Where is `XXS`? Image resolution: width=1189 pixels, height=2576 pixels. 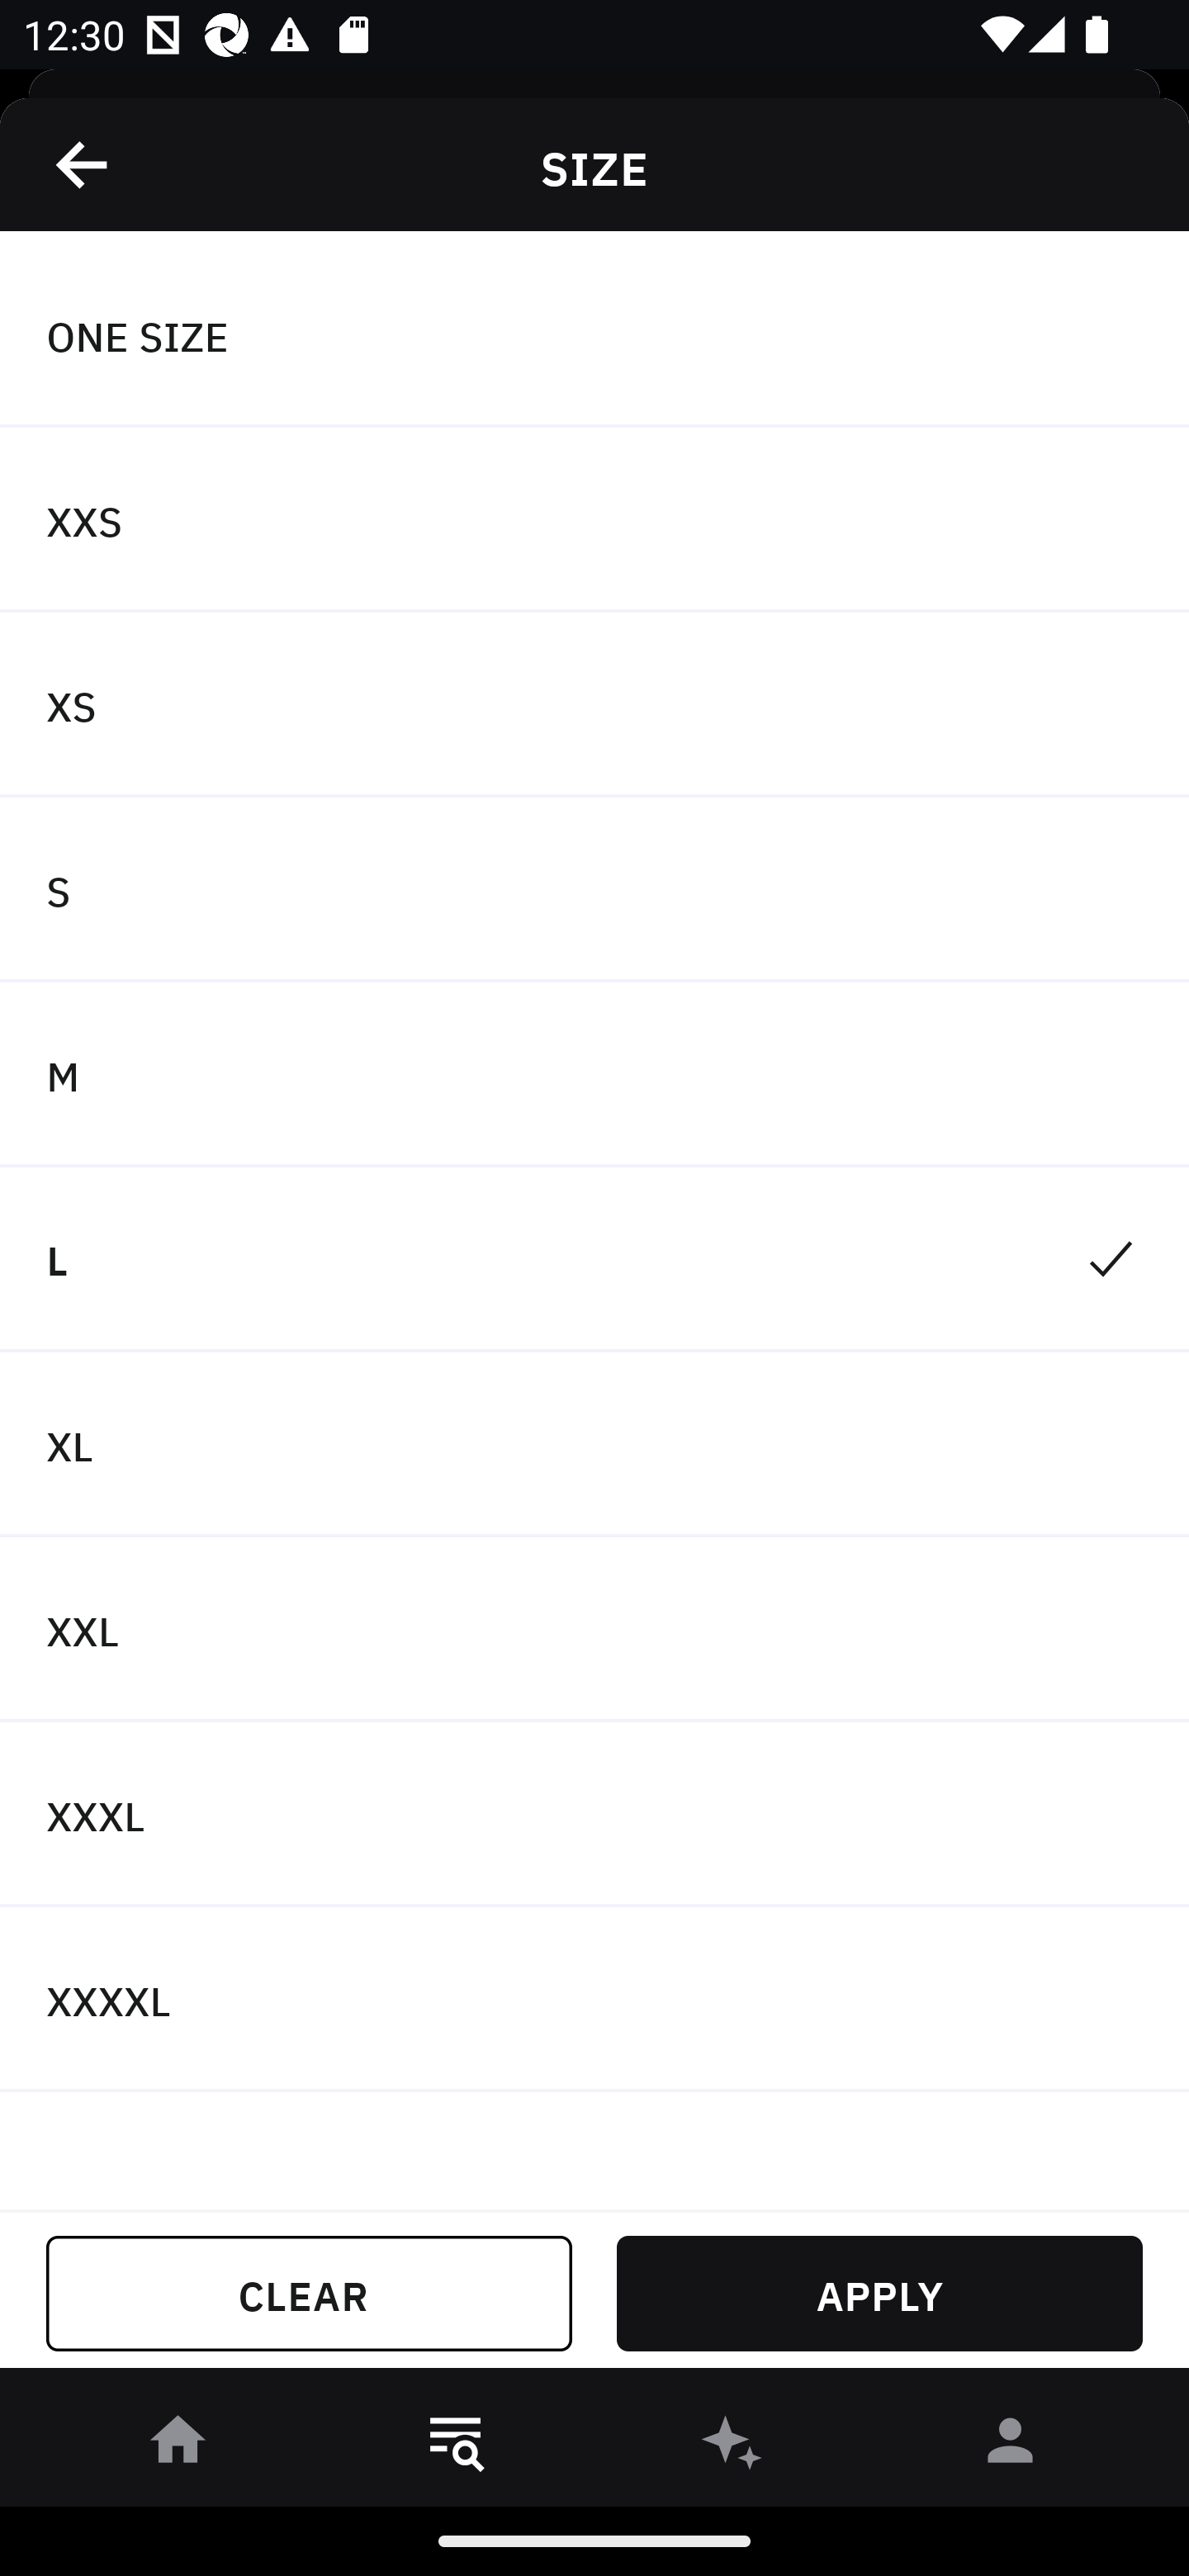
XXS is located at coordinates (594, 520).